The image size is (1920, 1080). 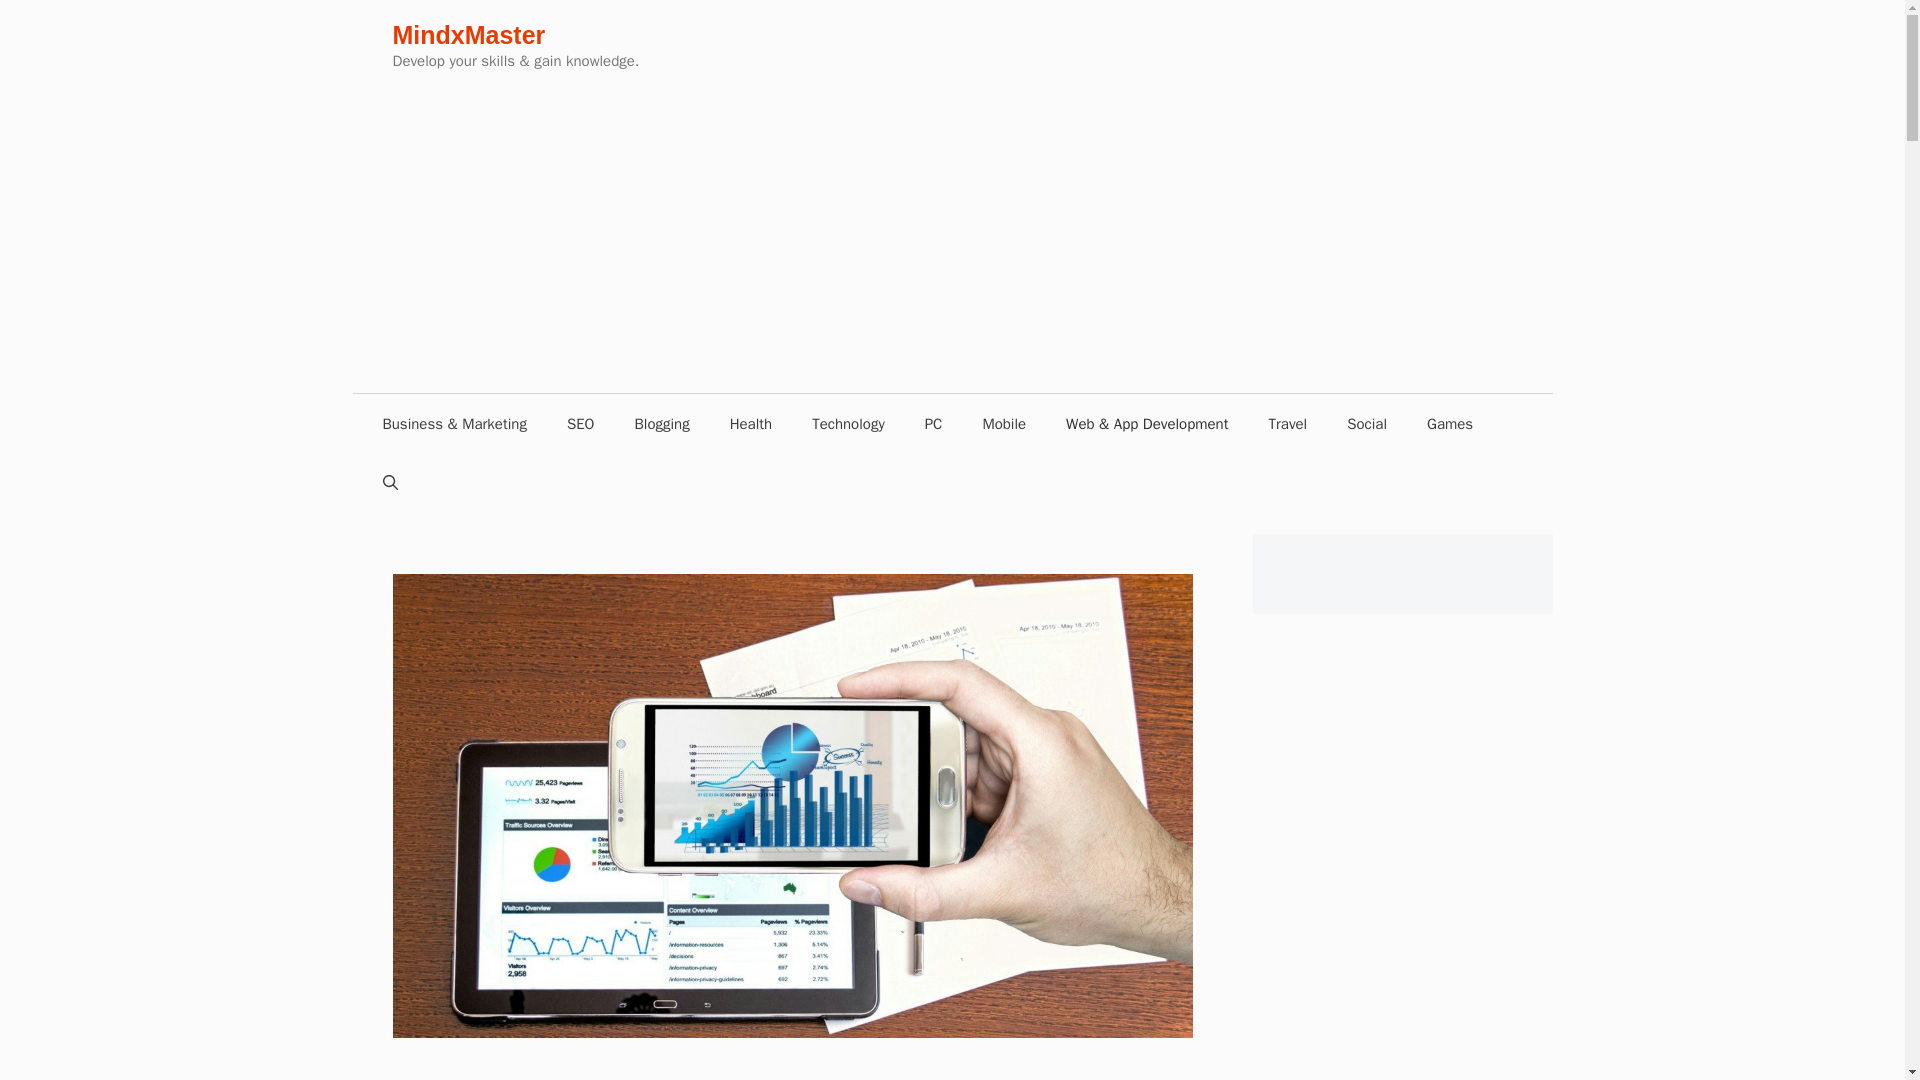 What do you see at coordinates (934, 424) in the screenshot?
I see `PC` at bounding box center [934, 424].